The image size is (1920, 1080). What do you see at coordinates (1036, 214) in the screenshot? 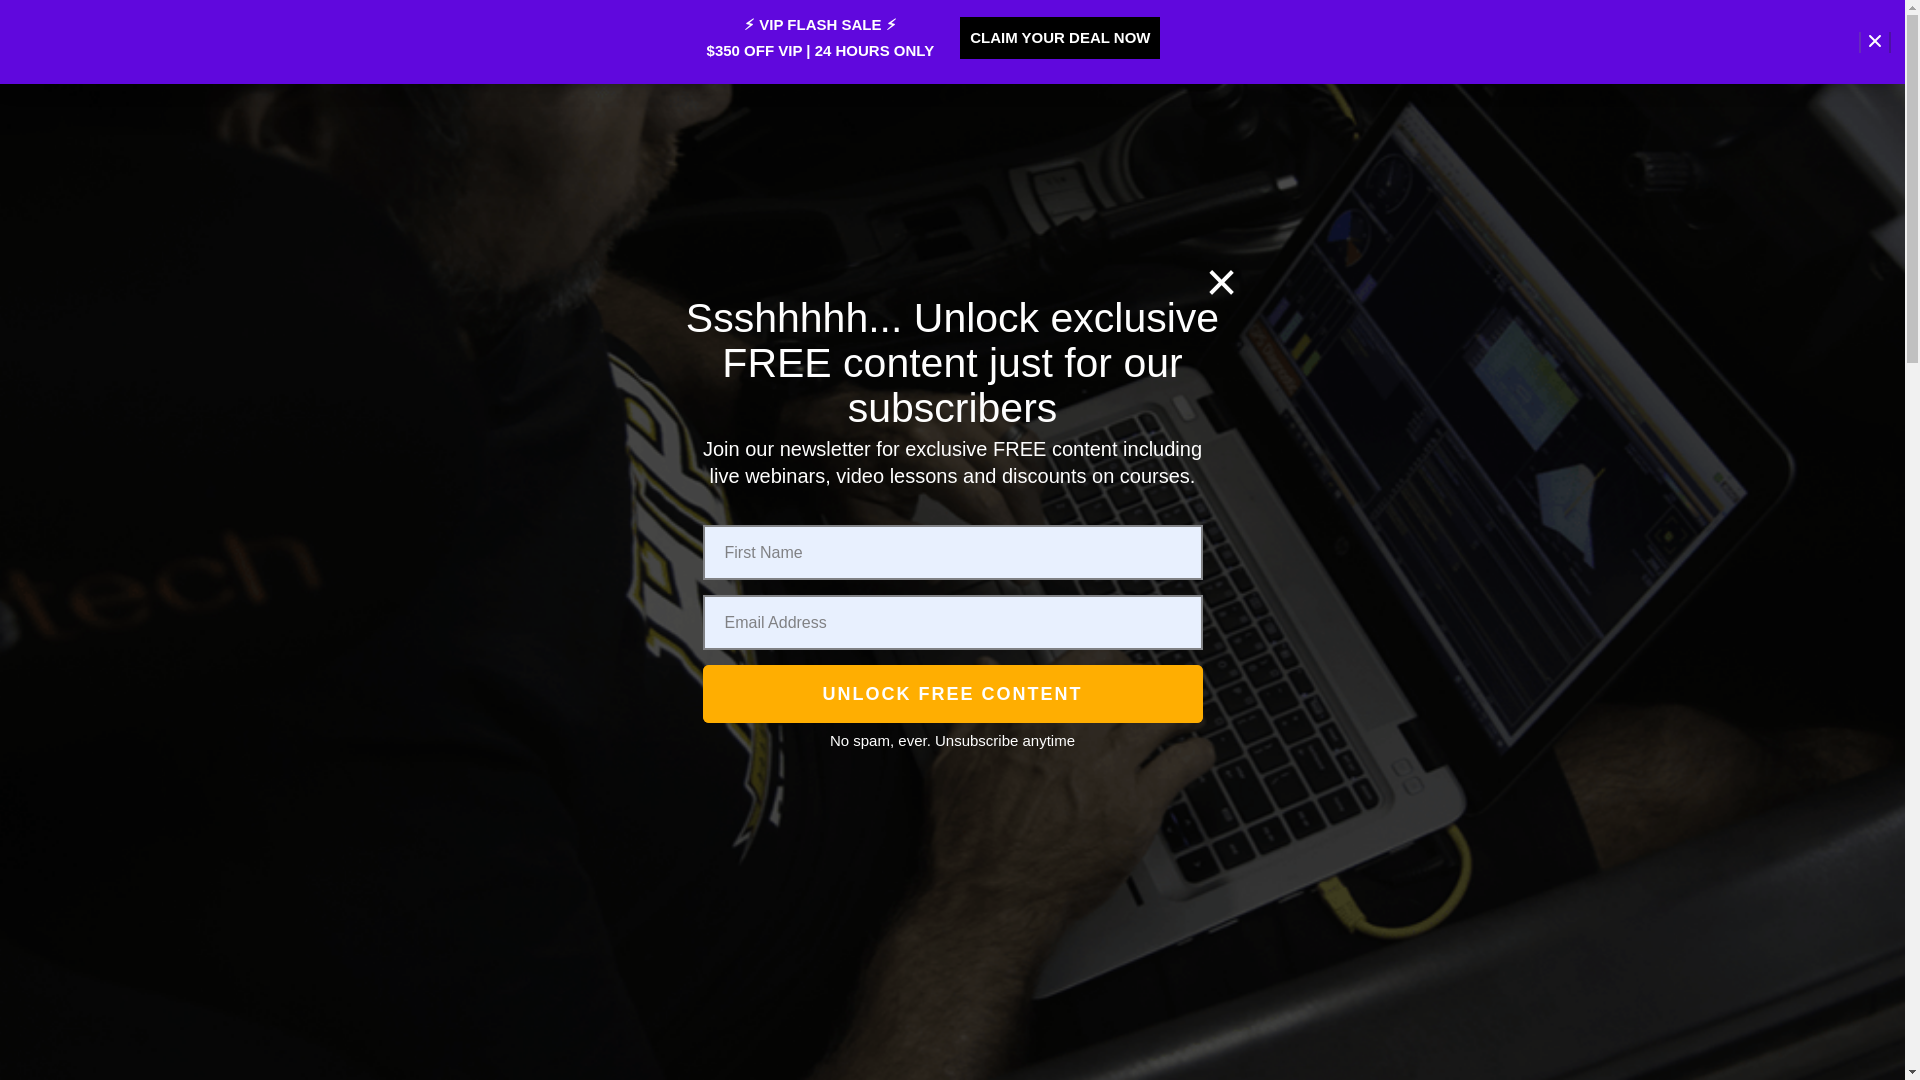
I see `MEMBER LOGIN` at bounding box center [1036, 214].